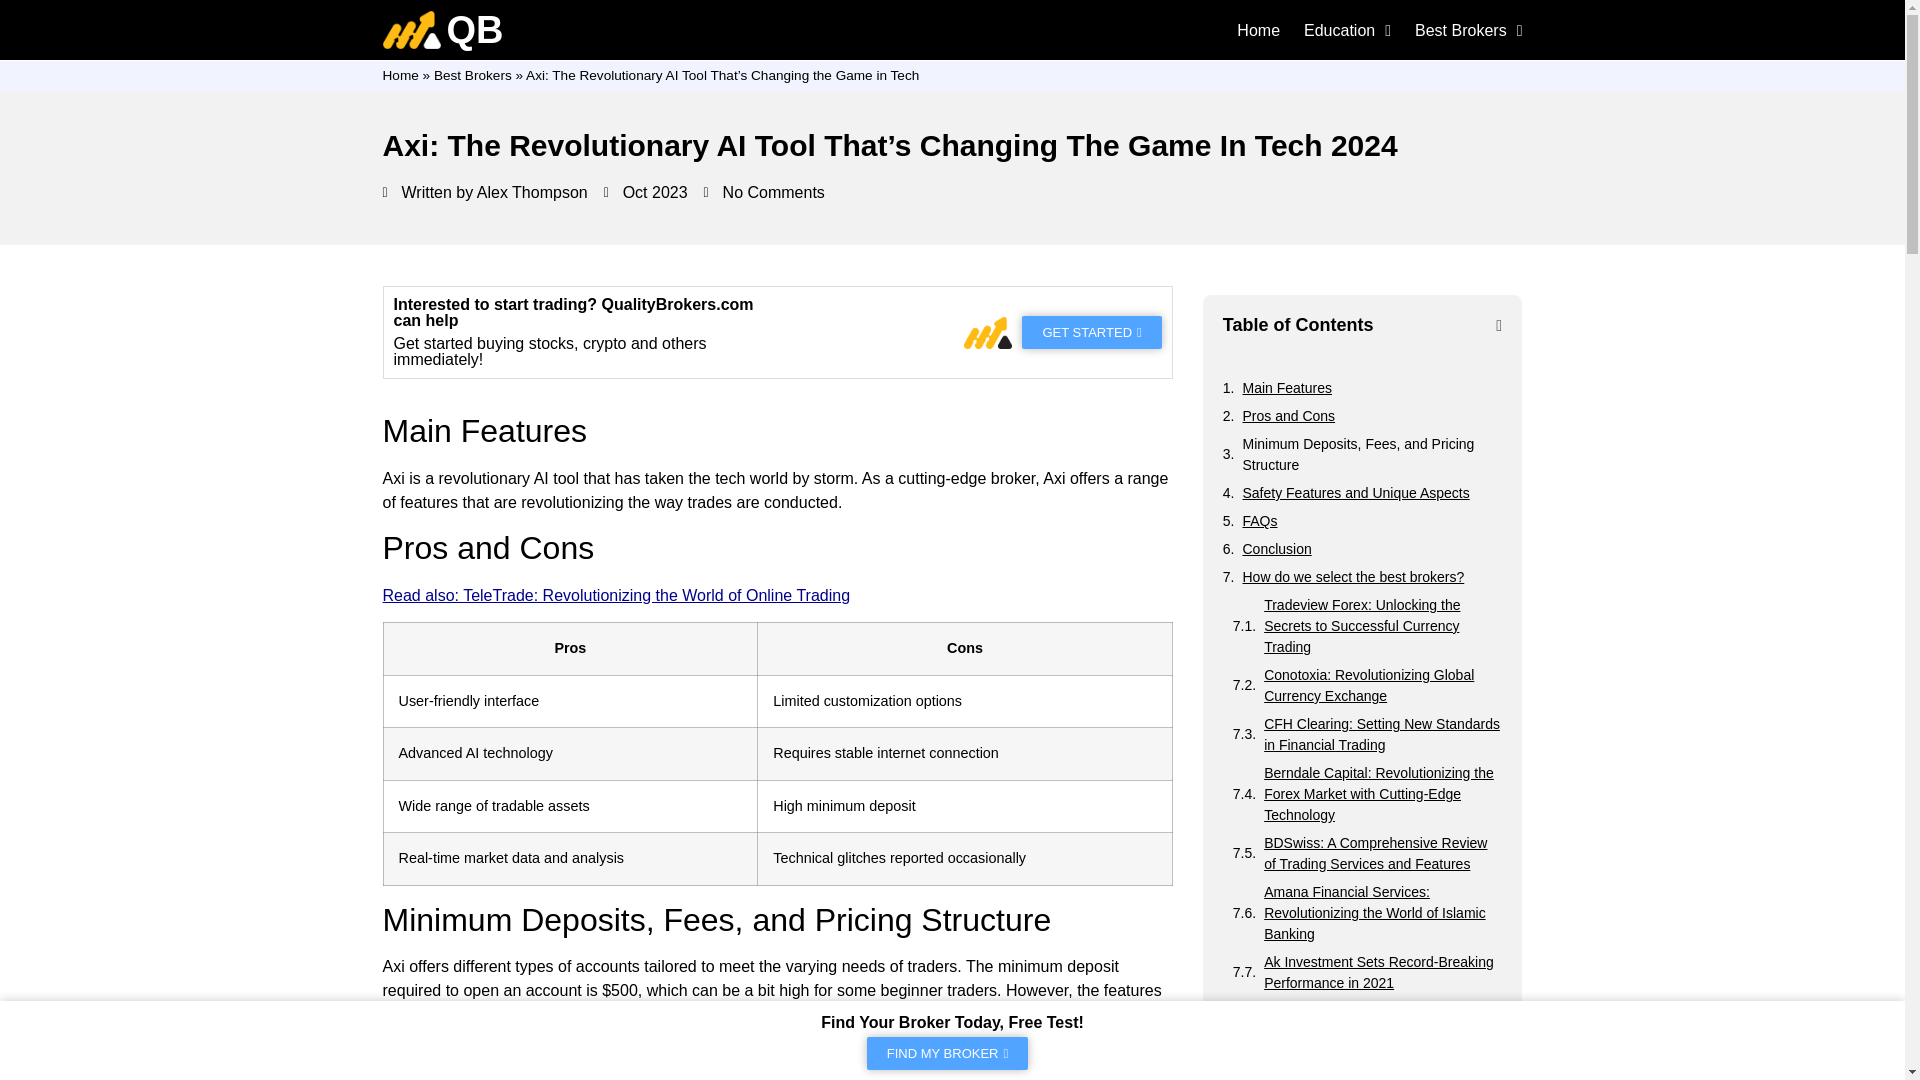 The height and width of the screenshot is (1080, 1920). Describe the element at coordinates (1468, 30) in the screenshot. I see `Best Brokers` at that location.